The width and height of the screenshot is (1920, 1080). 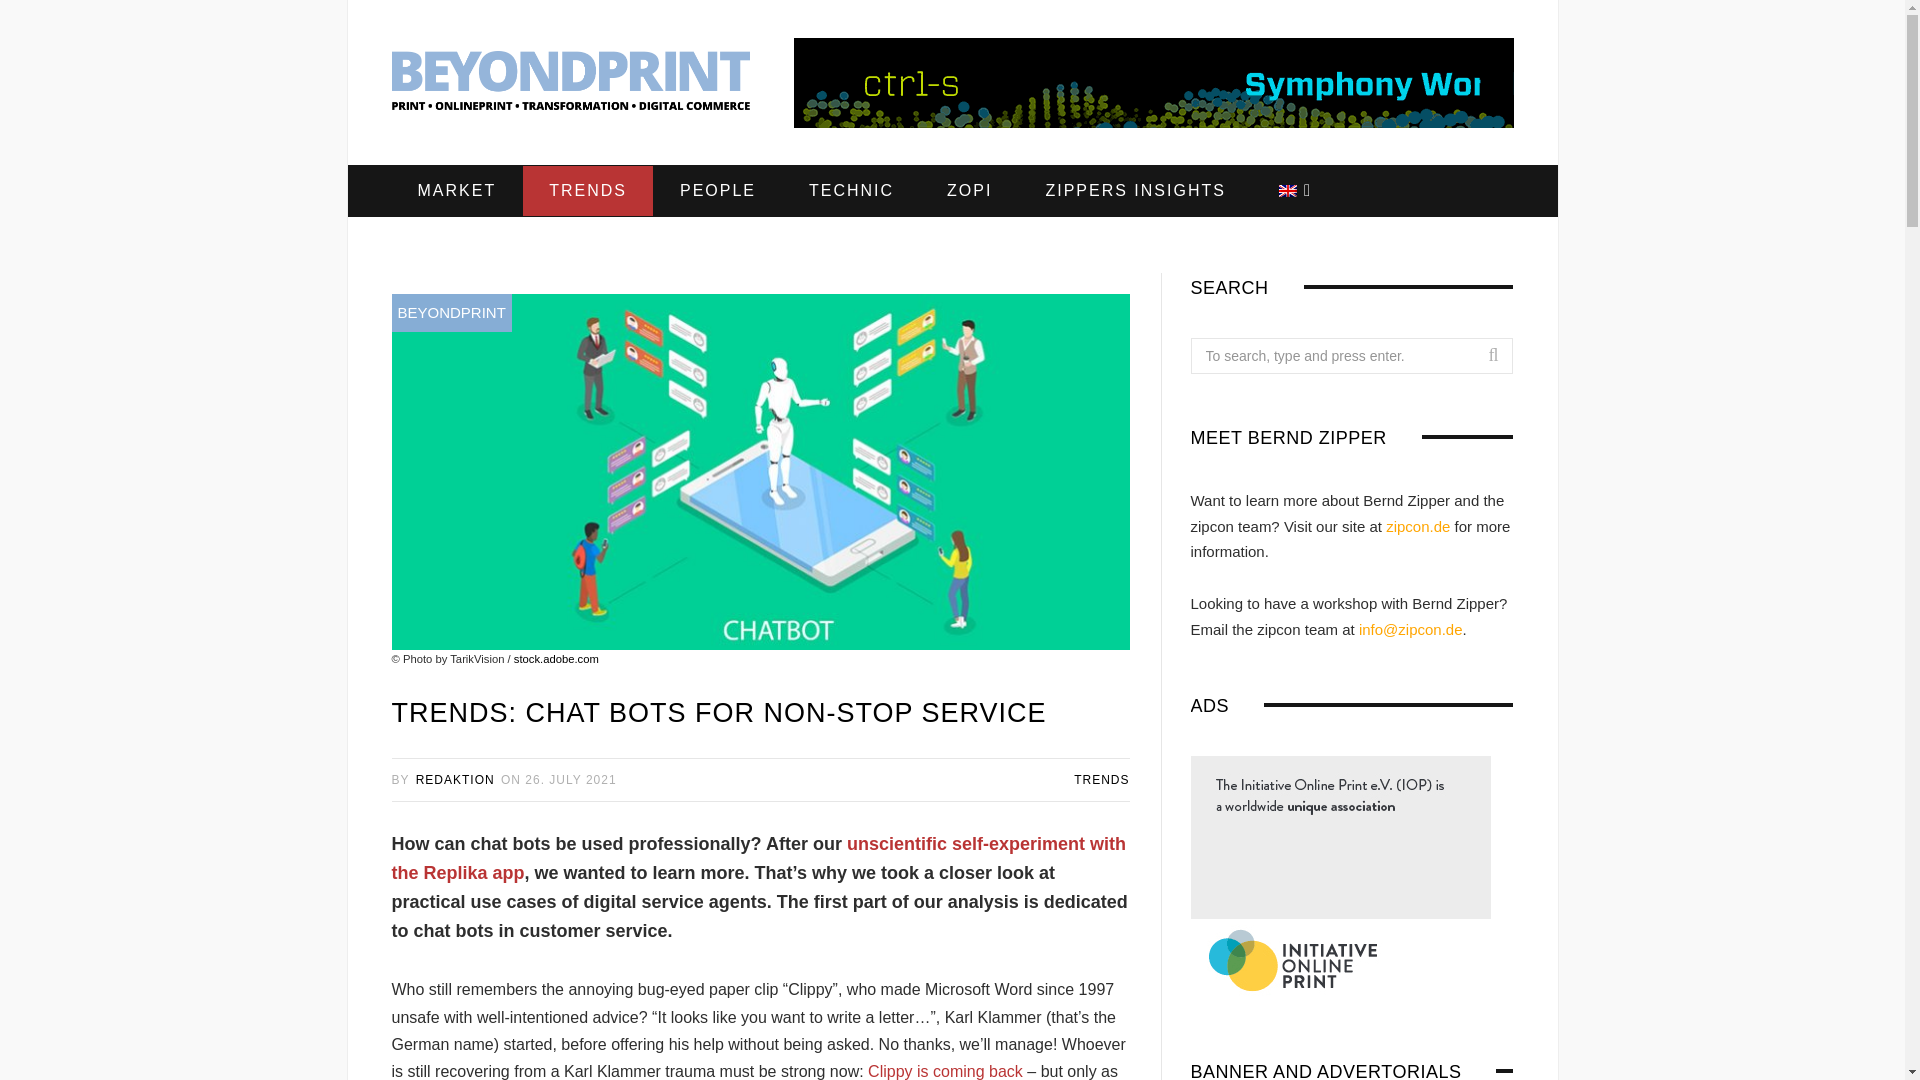 What do you see at coordinates (718, 191) in the screenshot?
I see `PEOPLE` at bounding box center [718, 191].